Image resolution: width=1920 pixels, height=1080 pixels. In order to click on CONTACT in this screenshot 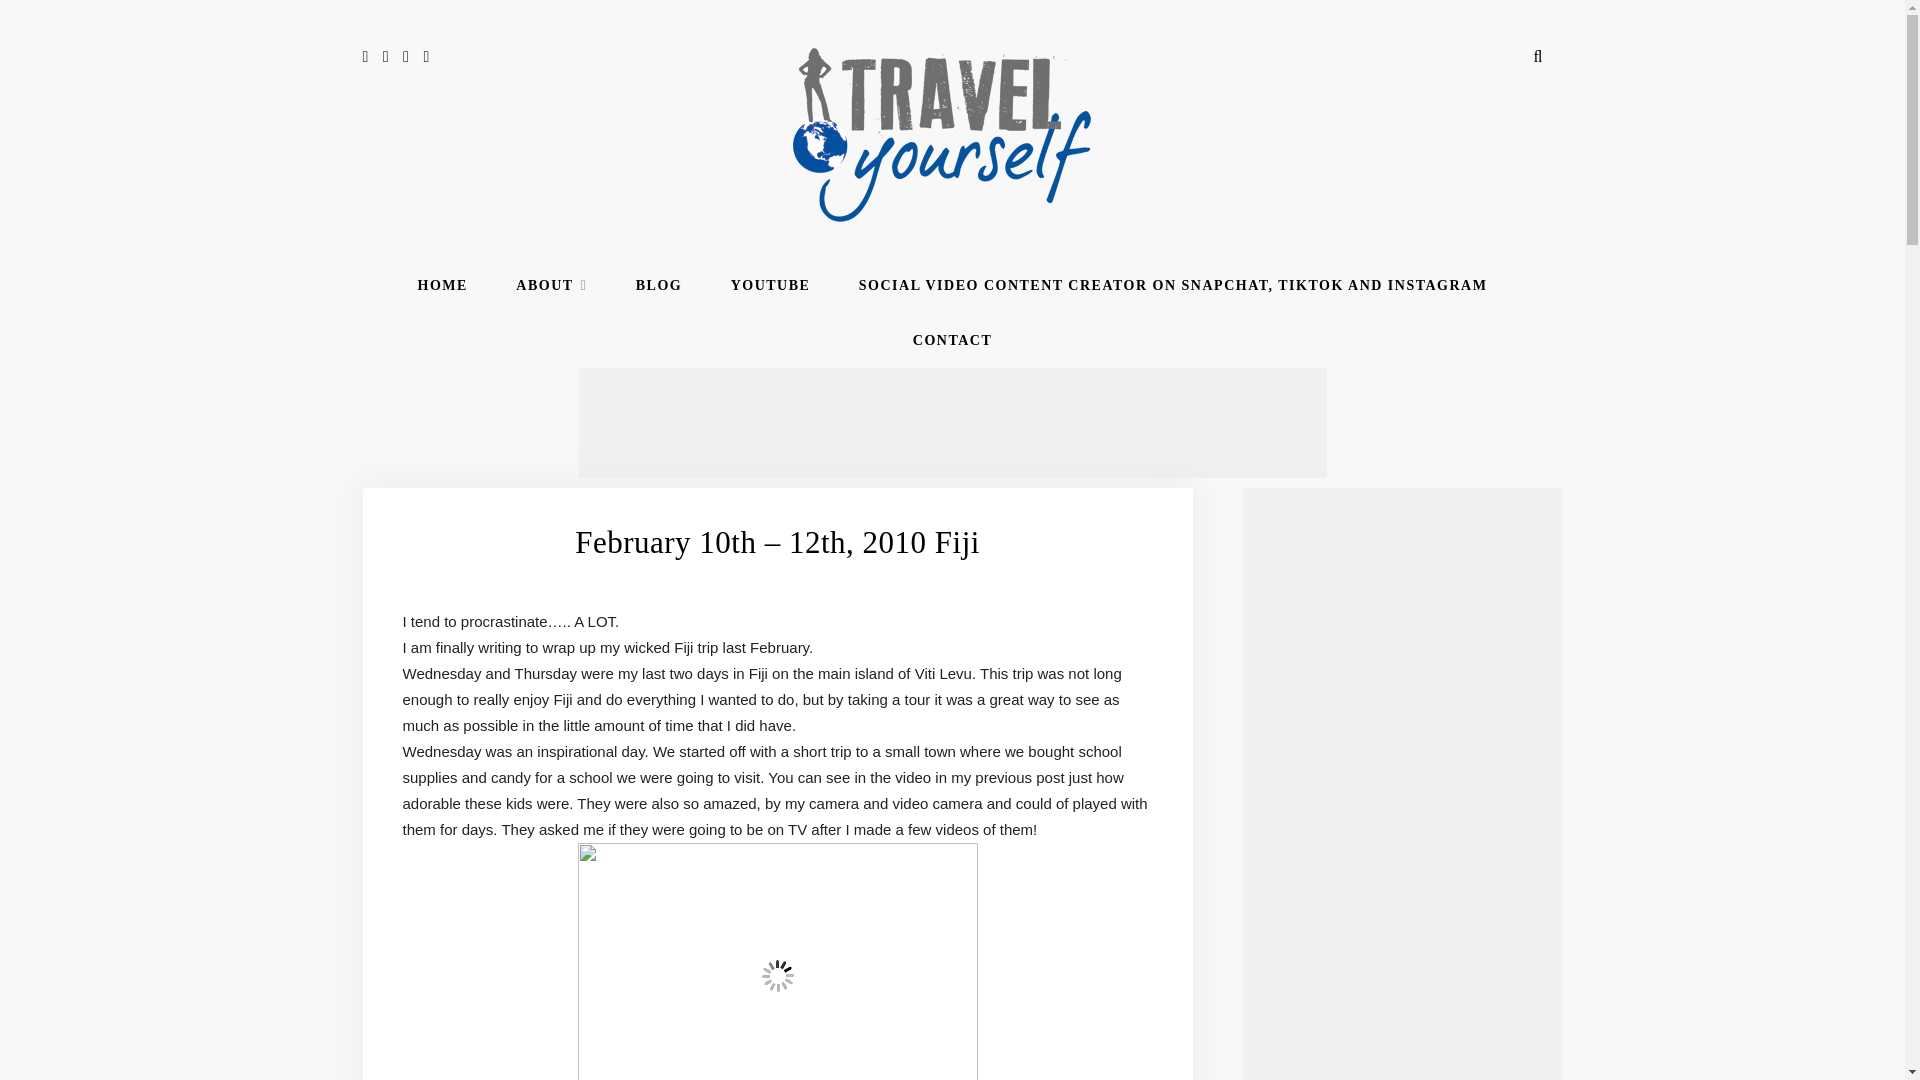, I will do `click(952, 341)`.